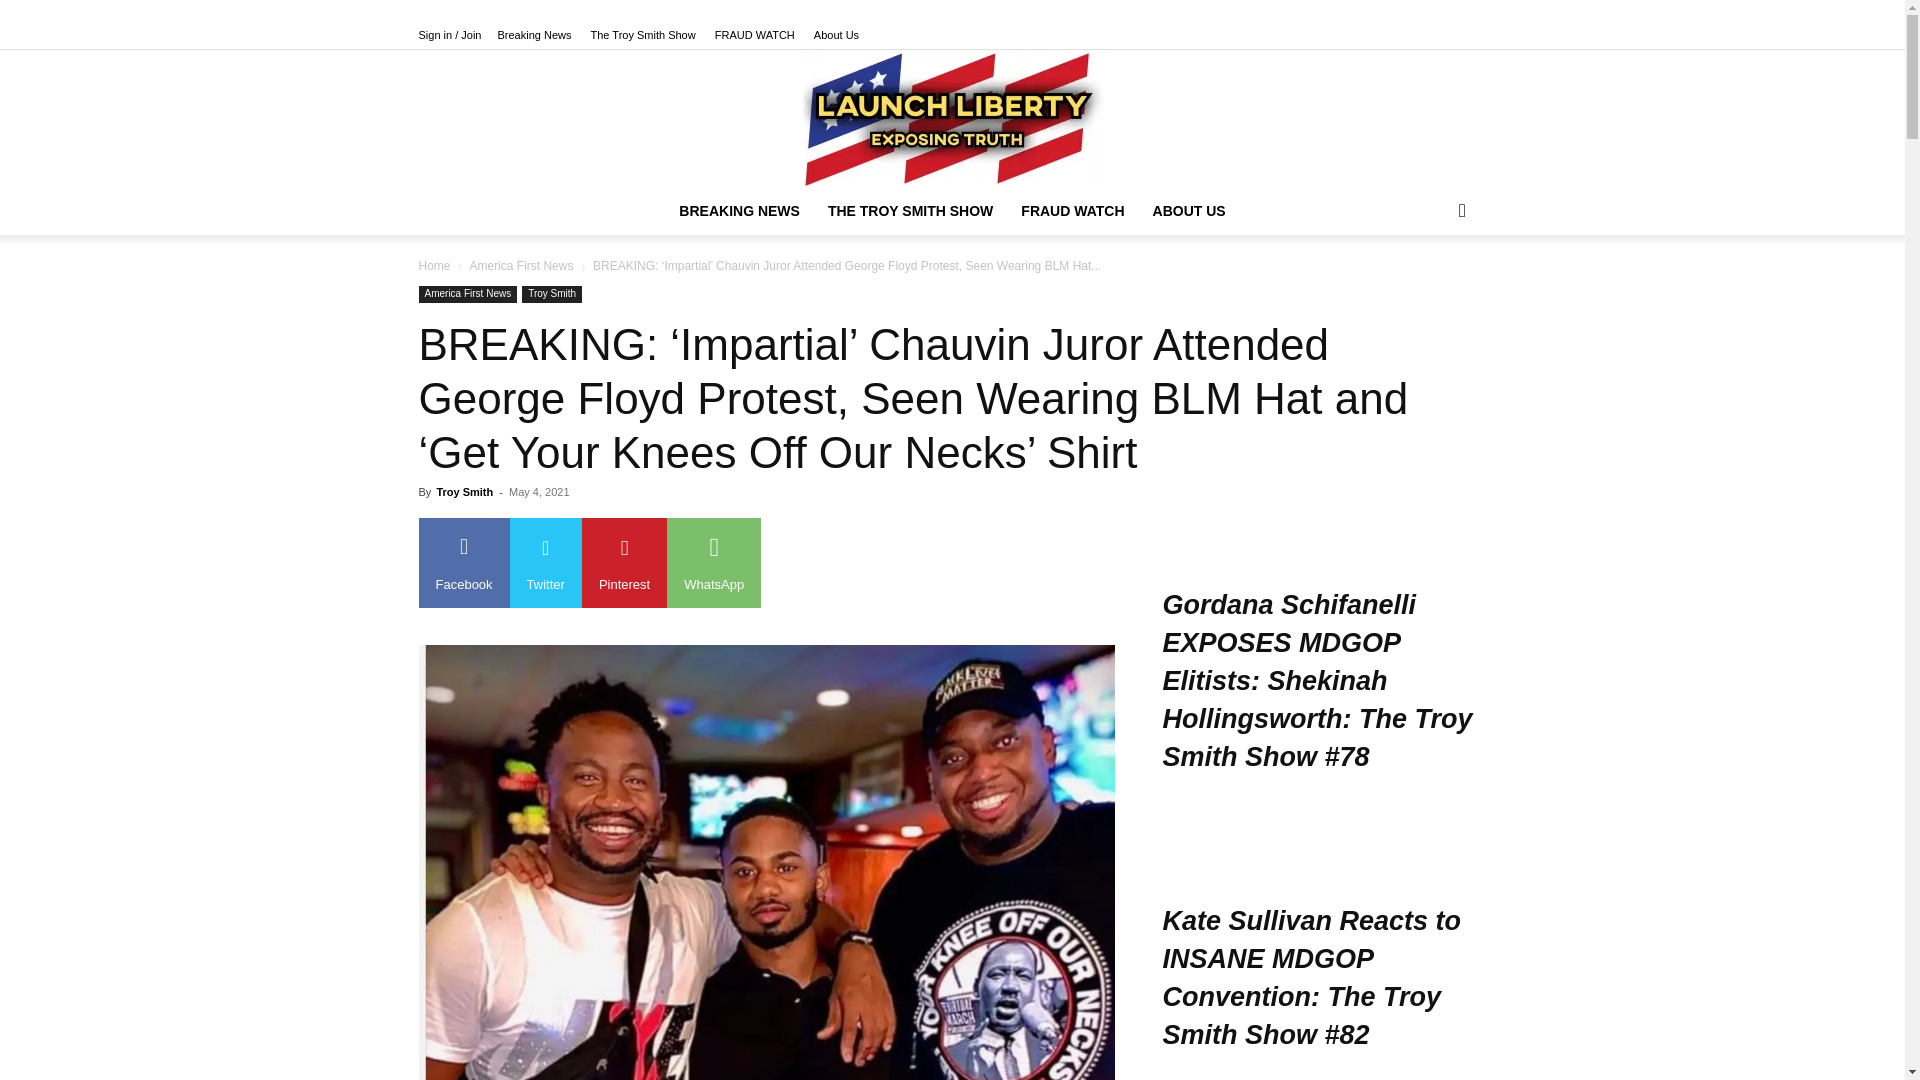 The height and width of the screenshot is (1080, 1920). Describe the element at coordinates (1430, 290) in the screenshot. I see `Search` at that location.